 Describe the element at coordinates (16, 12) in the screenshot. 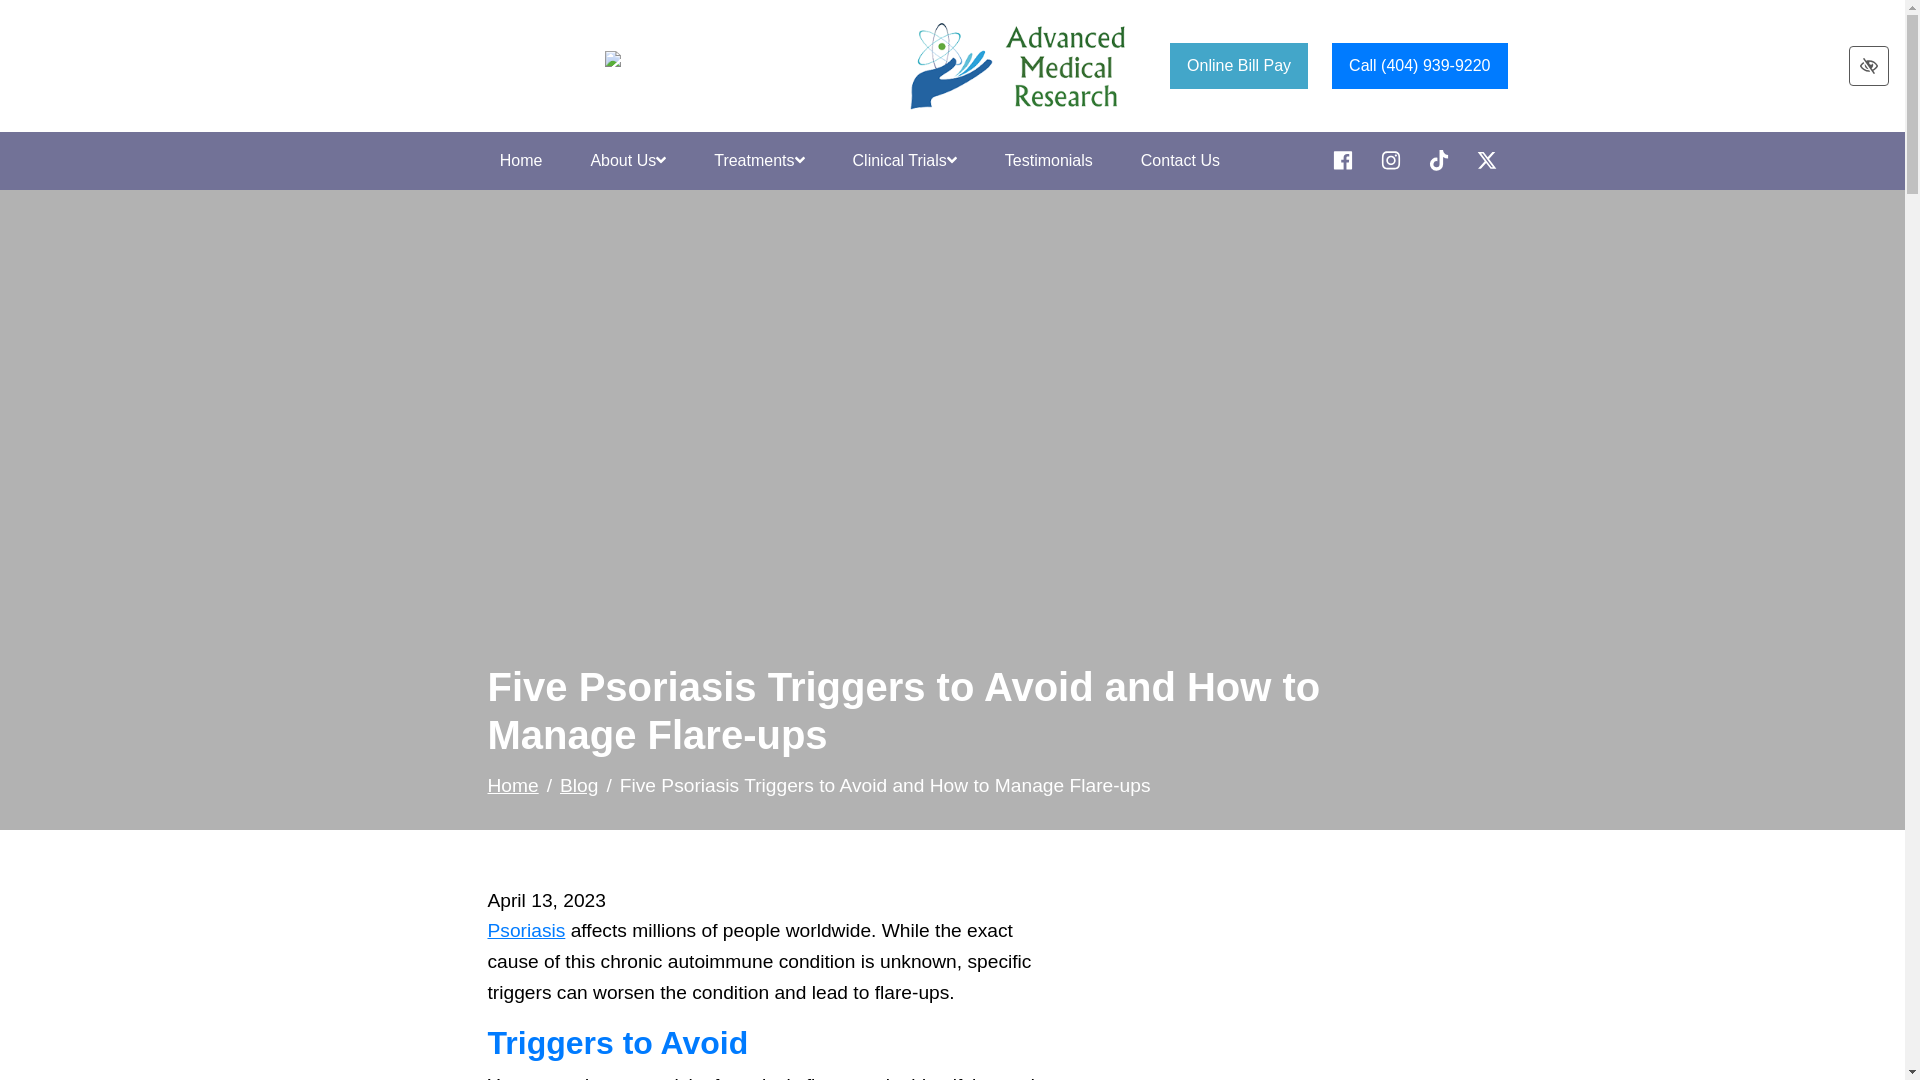

I see `Skip to main content` at that location.